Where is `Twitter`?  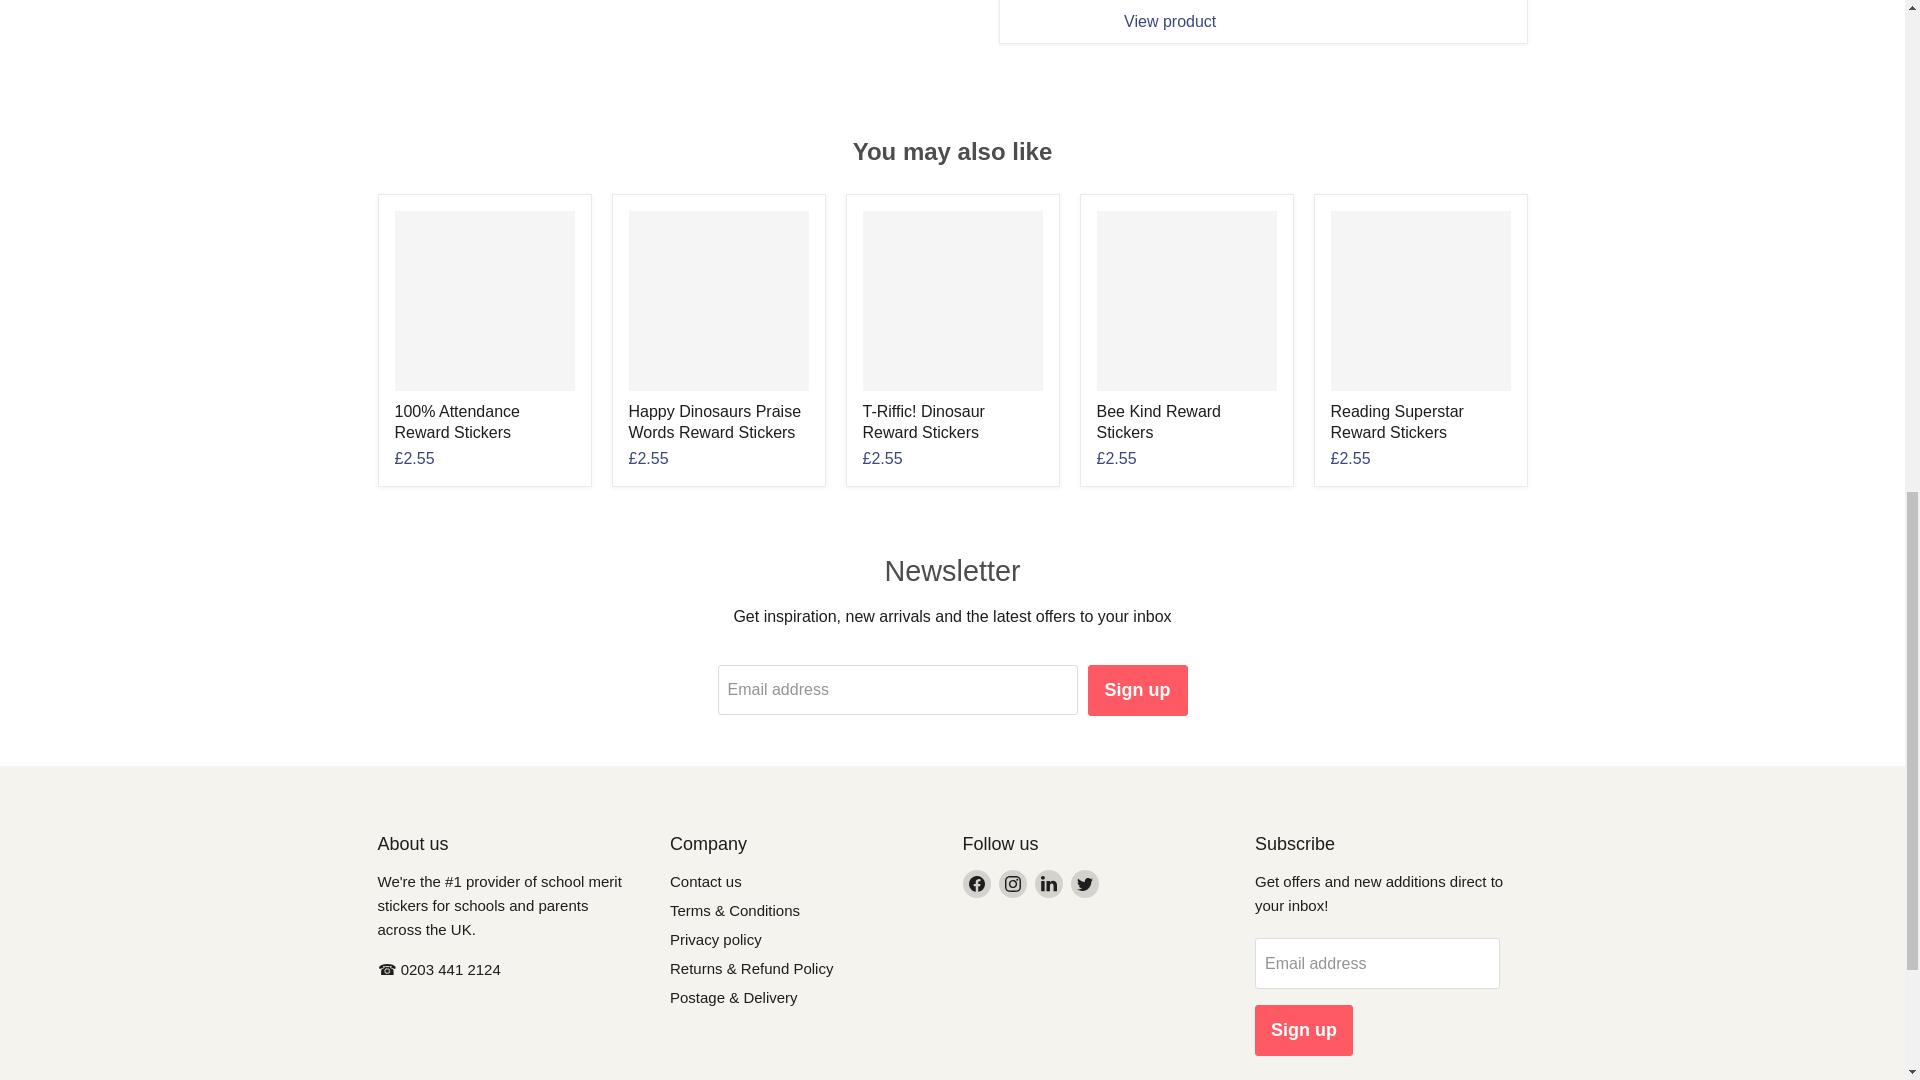 Twitter is located at coordinates (1084, 884).